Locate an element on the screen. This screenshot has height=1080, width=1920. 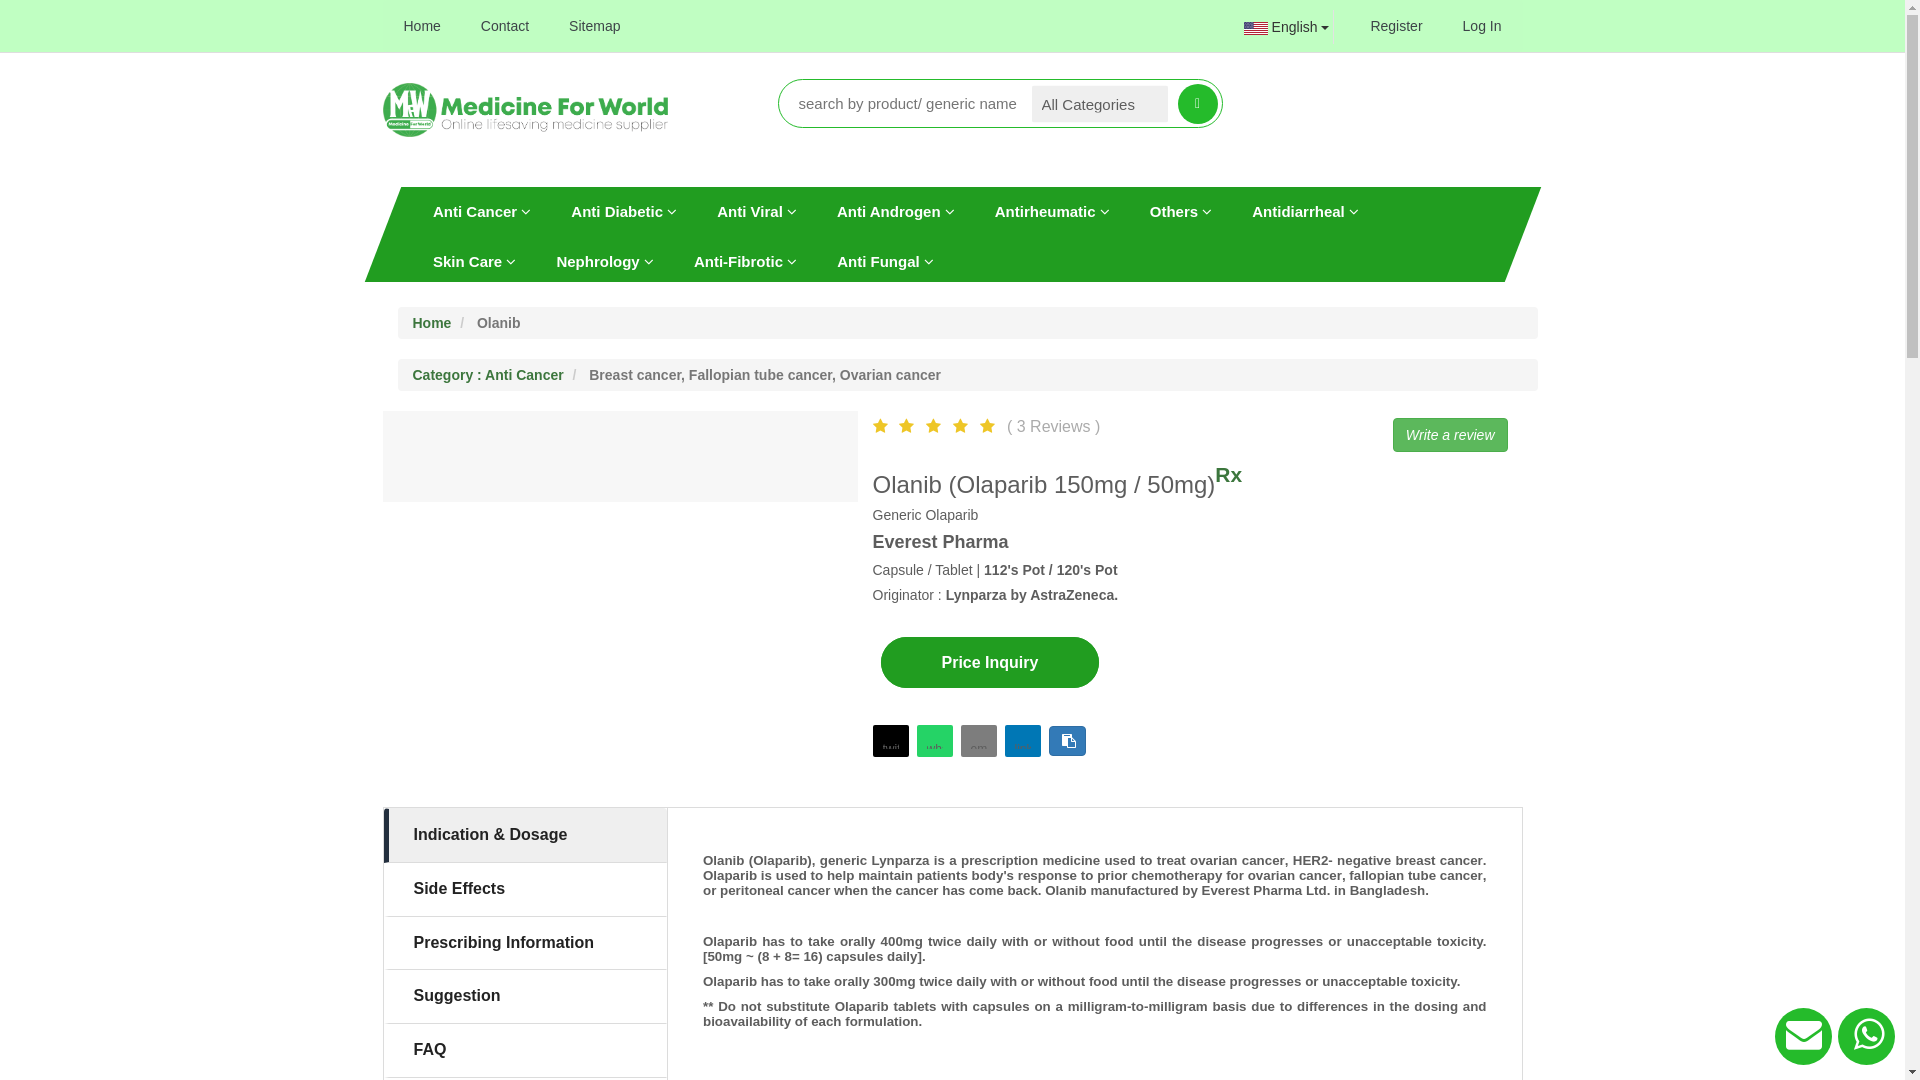
fallopian tube cancer is located at coordinates (1416, 875).